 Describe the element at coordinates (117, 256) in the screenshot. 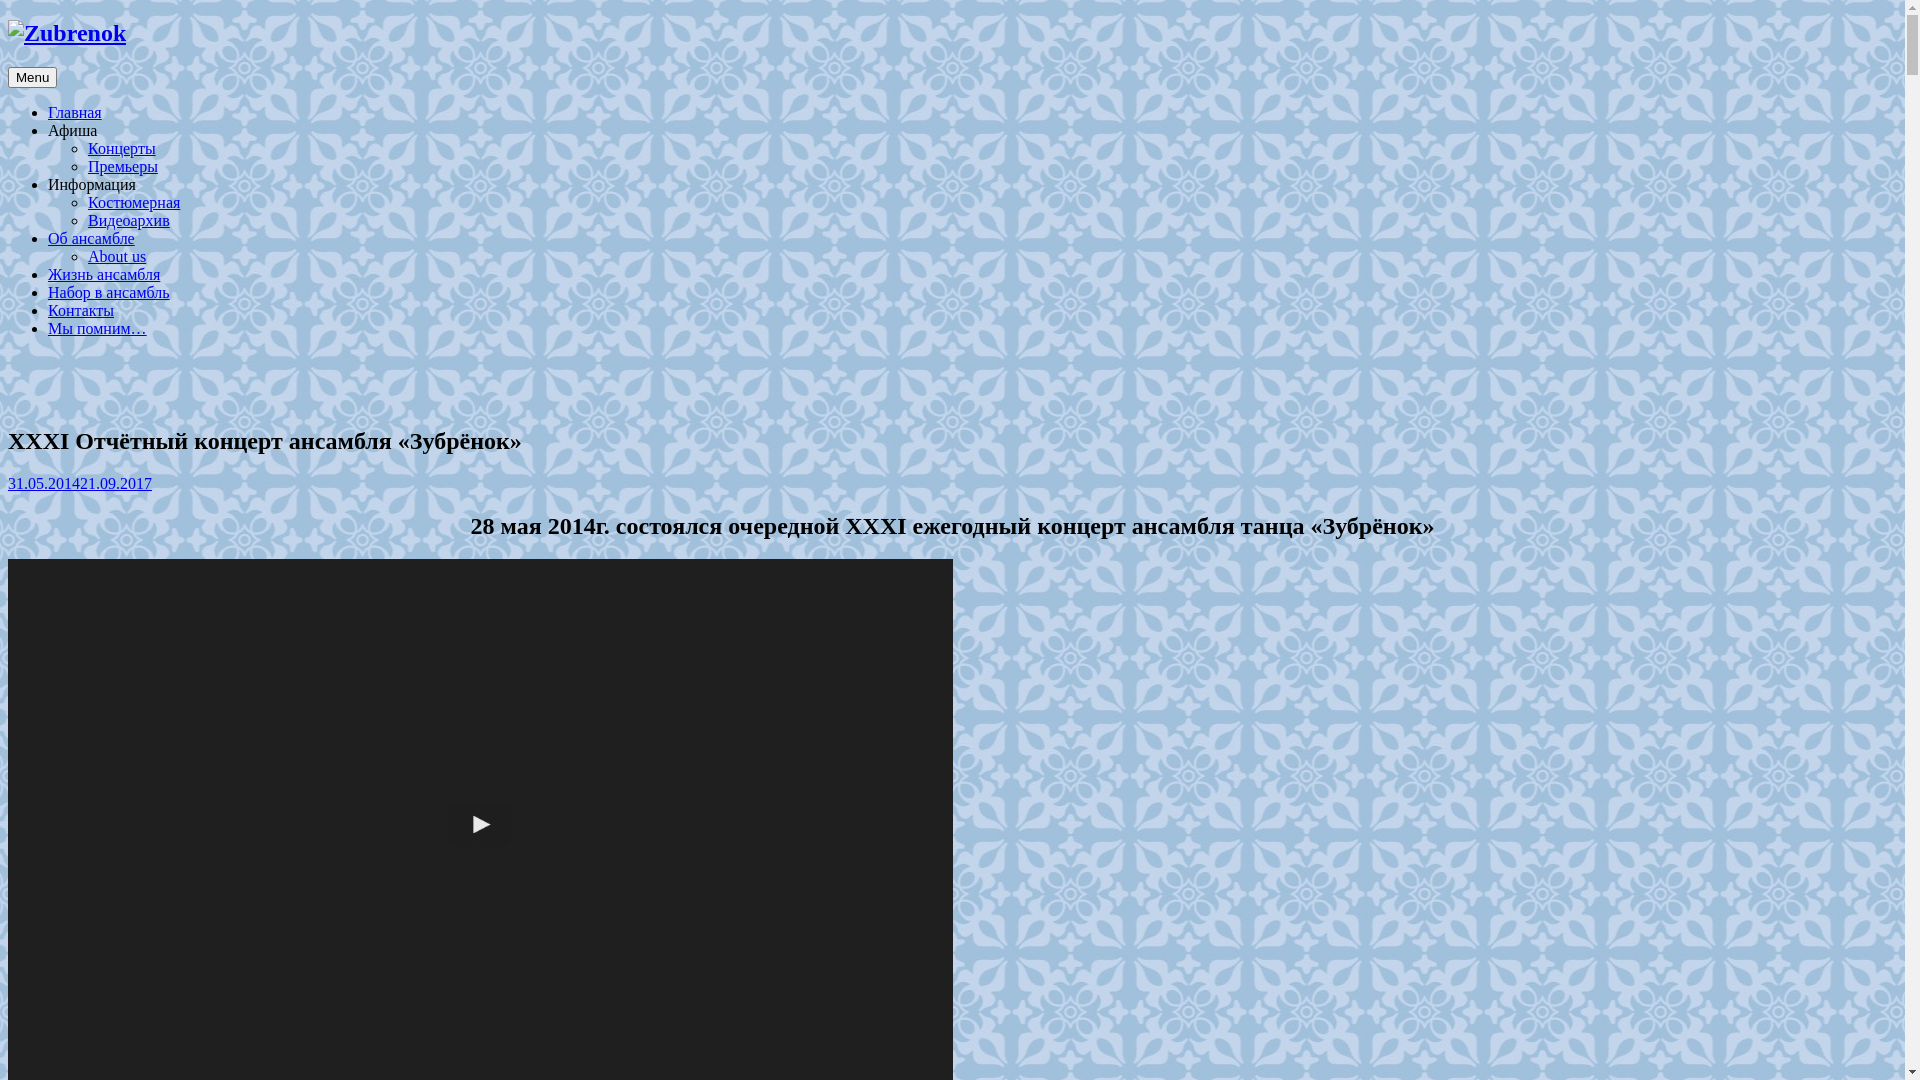

I see `About us` at that location.